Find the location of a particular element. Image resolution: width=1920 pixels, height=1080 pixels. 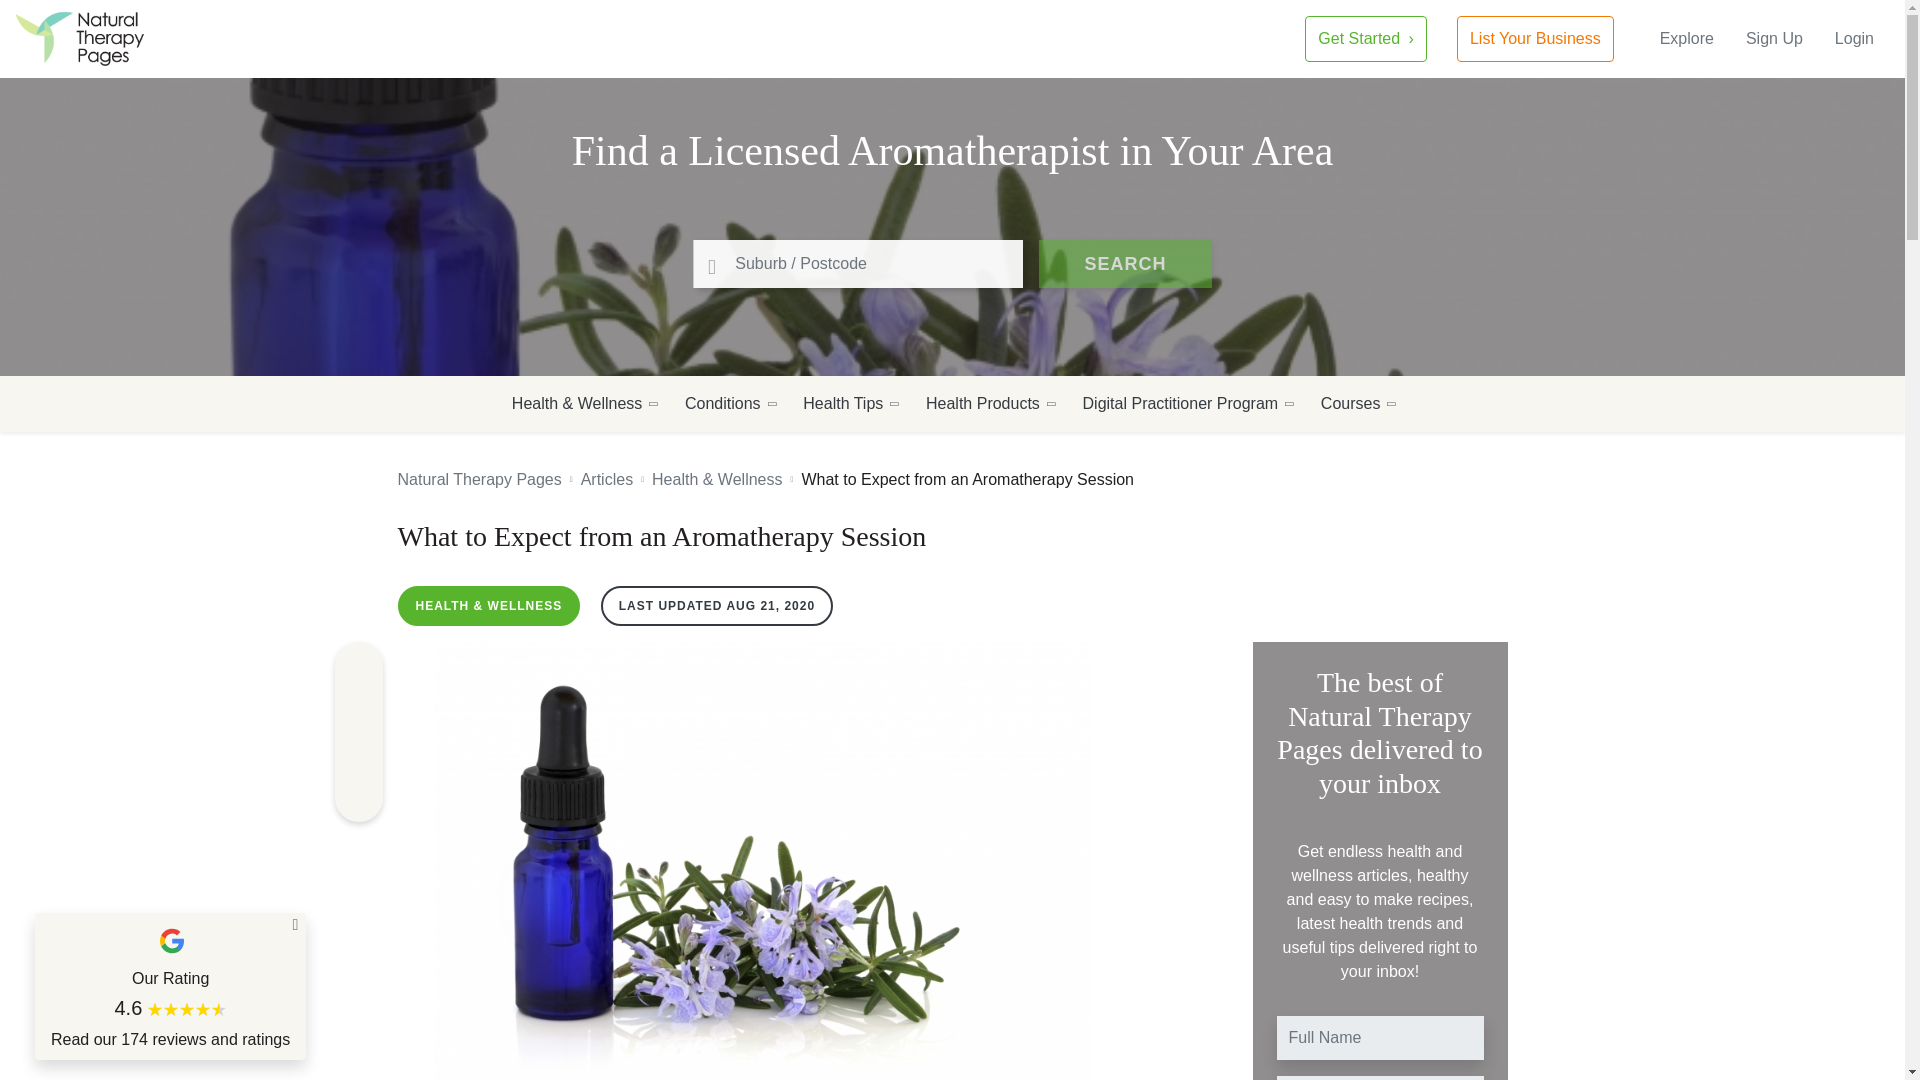

global.social.sharePinterest is located at coordinates (358, 710).